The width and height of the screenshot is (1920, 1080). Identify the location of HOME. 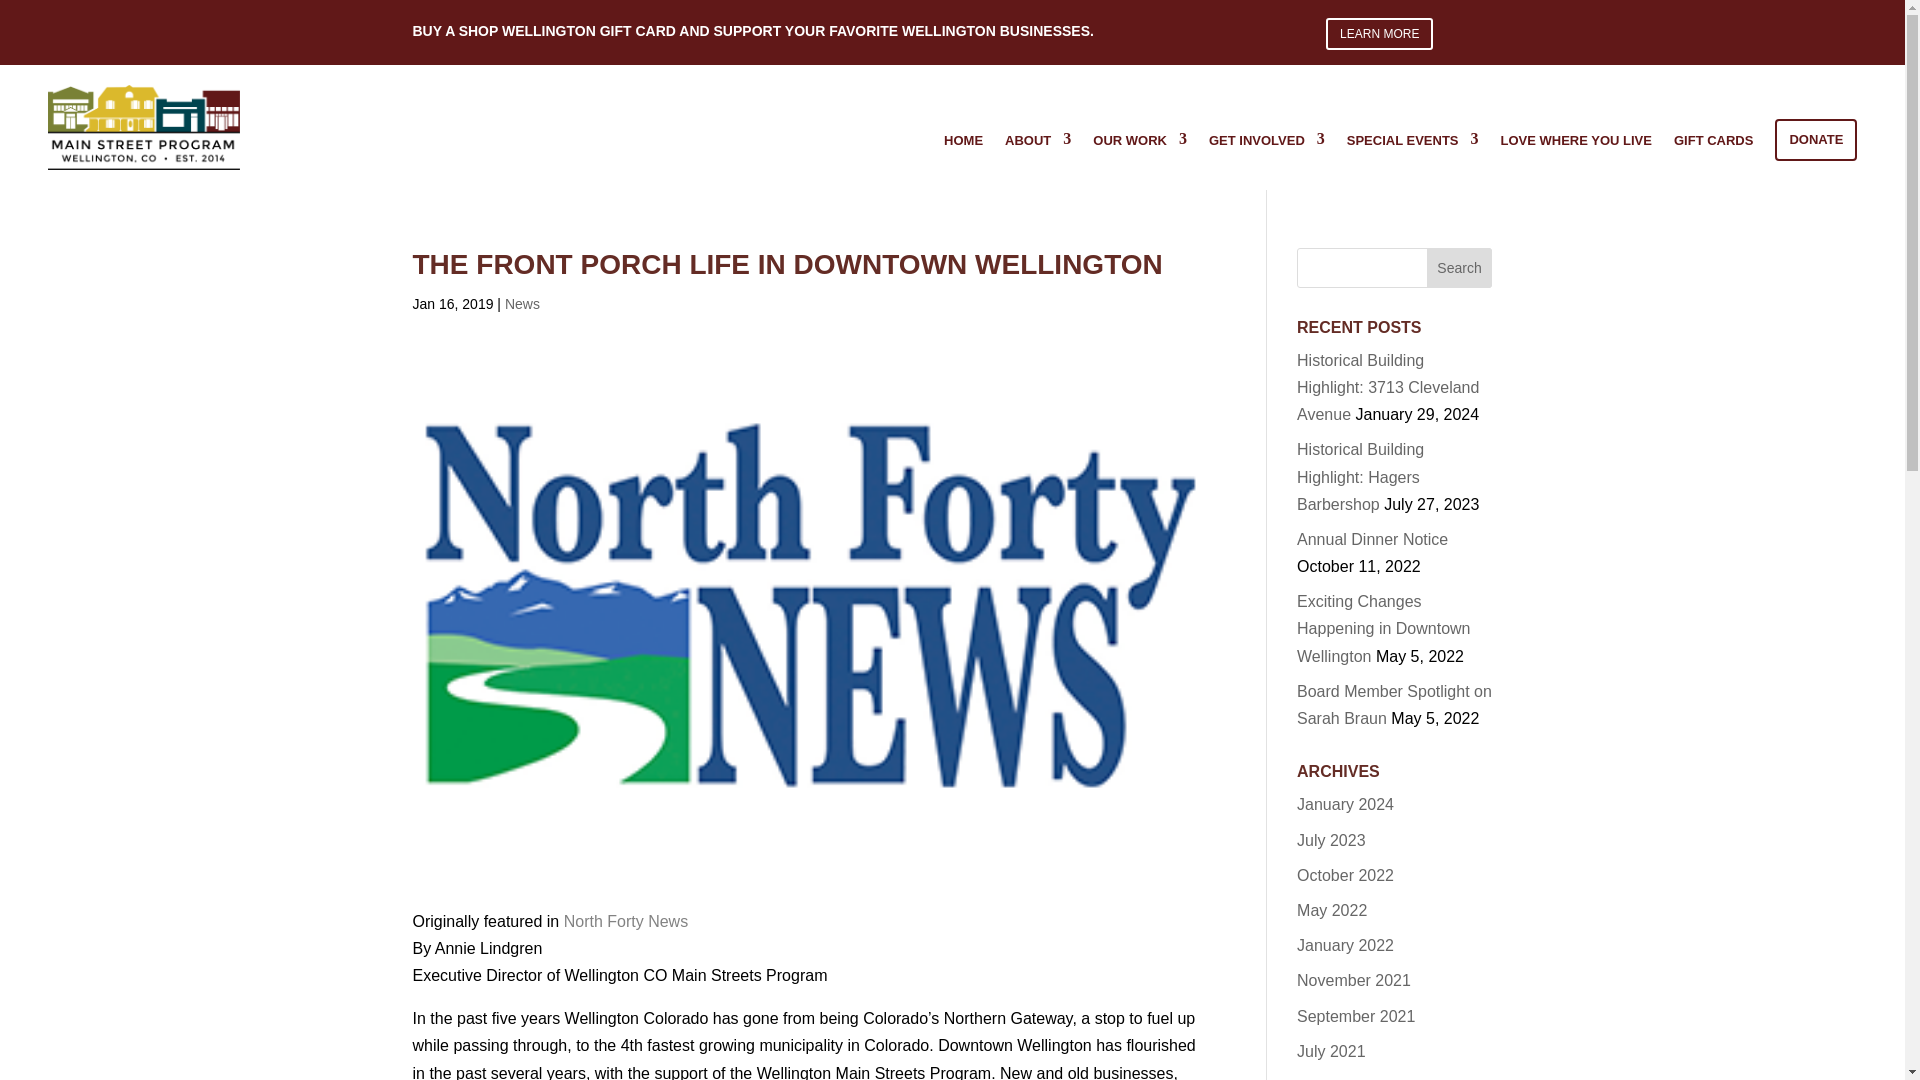
(964, 139).